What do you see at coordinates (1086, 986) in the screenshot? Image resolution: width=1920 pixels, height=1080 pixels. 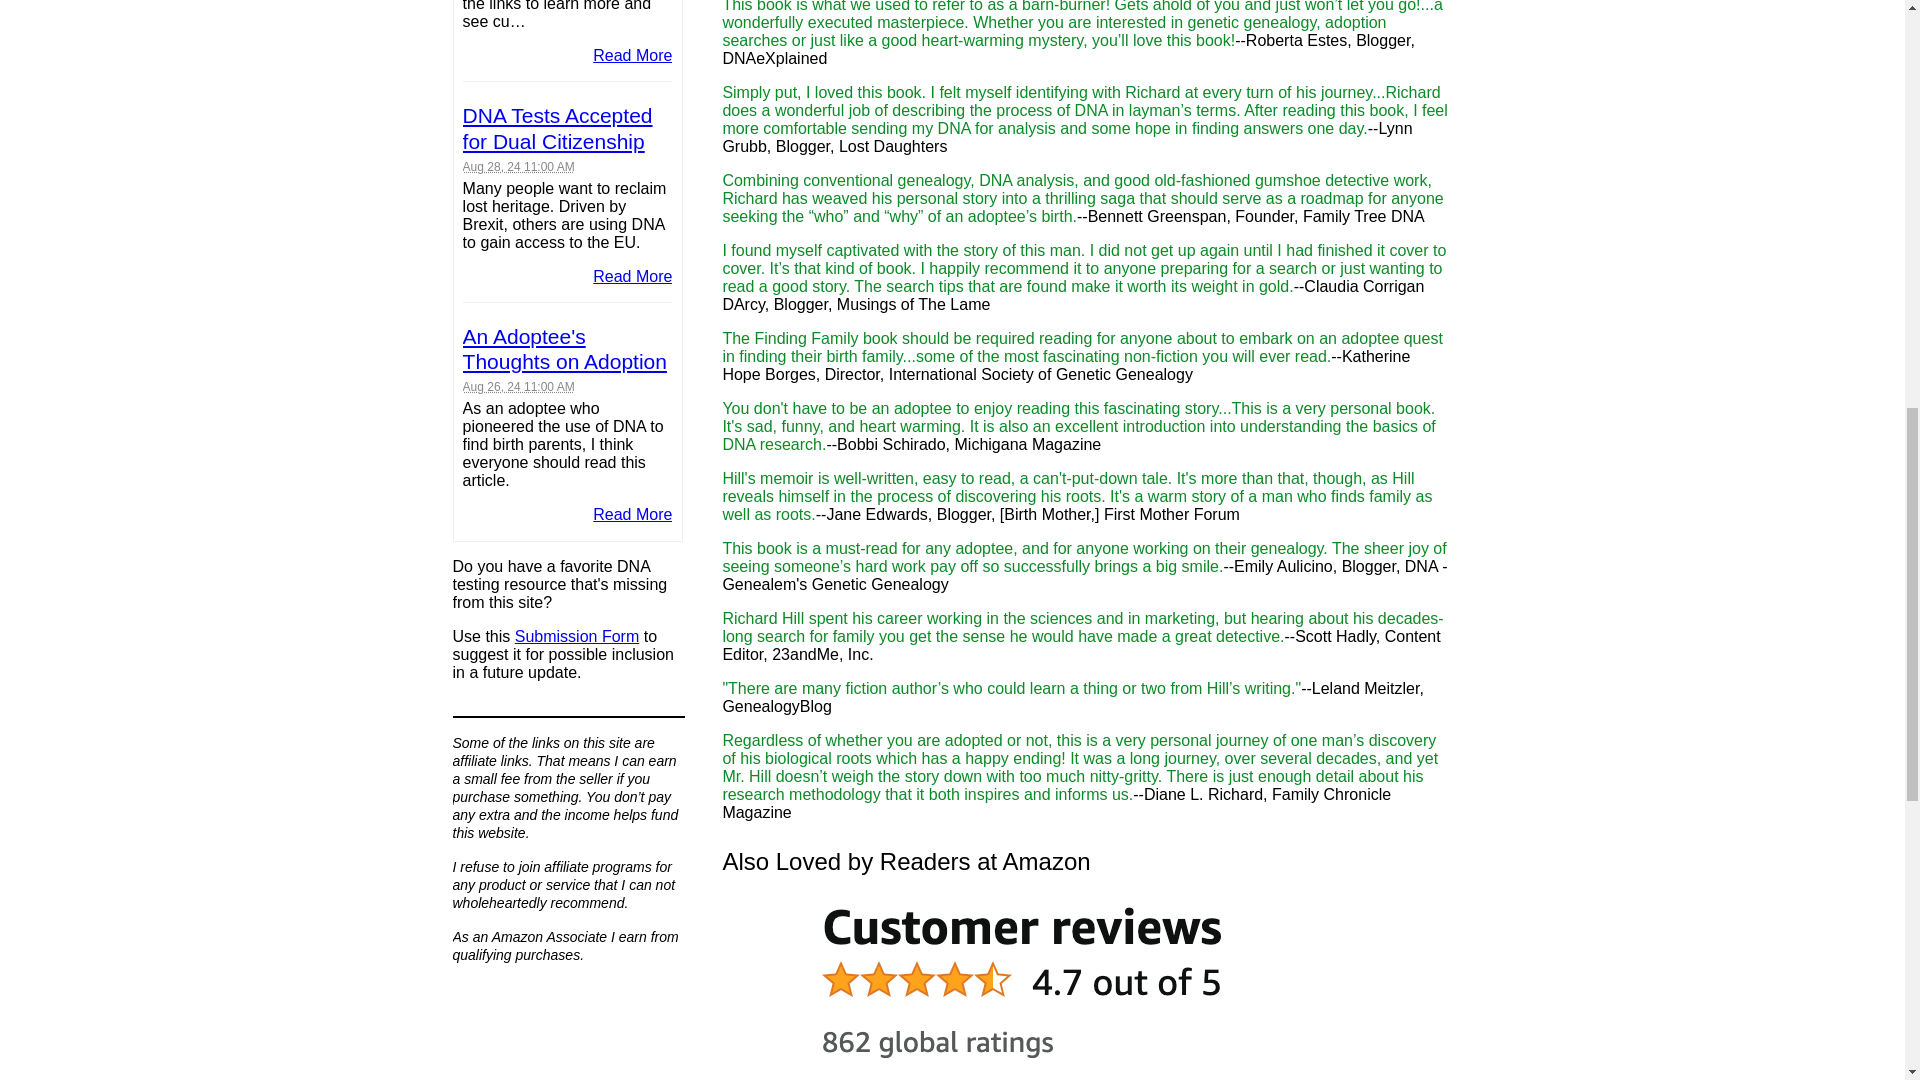 I see `Amazon Reviews` at bounding box center [1086, 986].